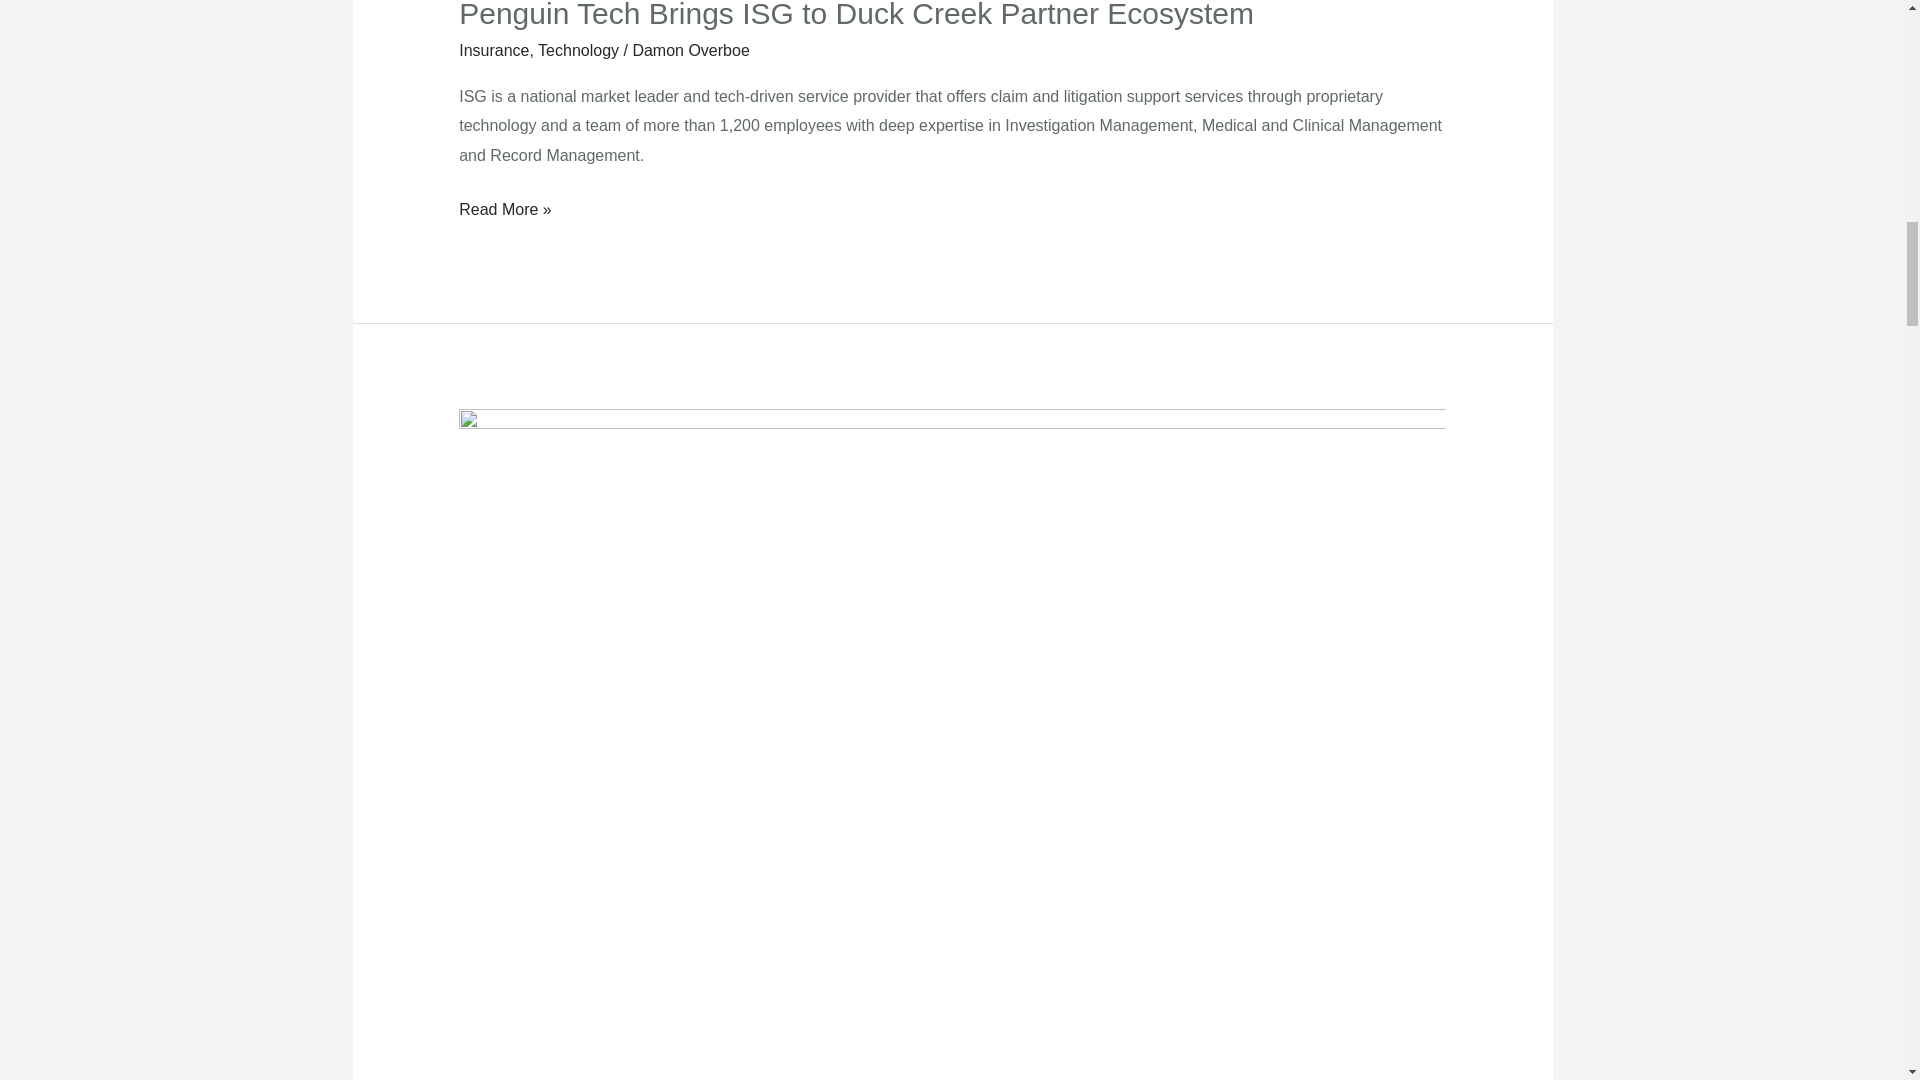 The image size is (1920, 1080). I want to click on Technology, so click(578, 50).